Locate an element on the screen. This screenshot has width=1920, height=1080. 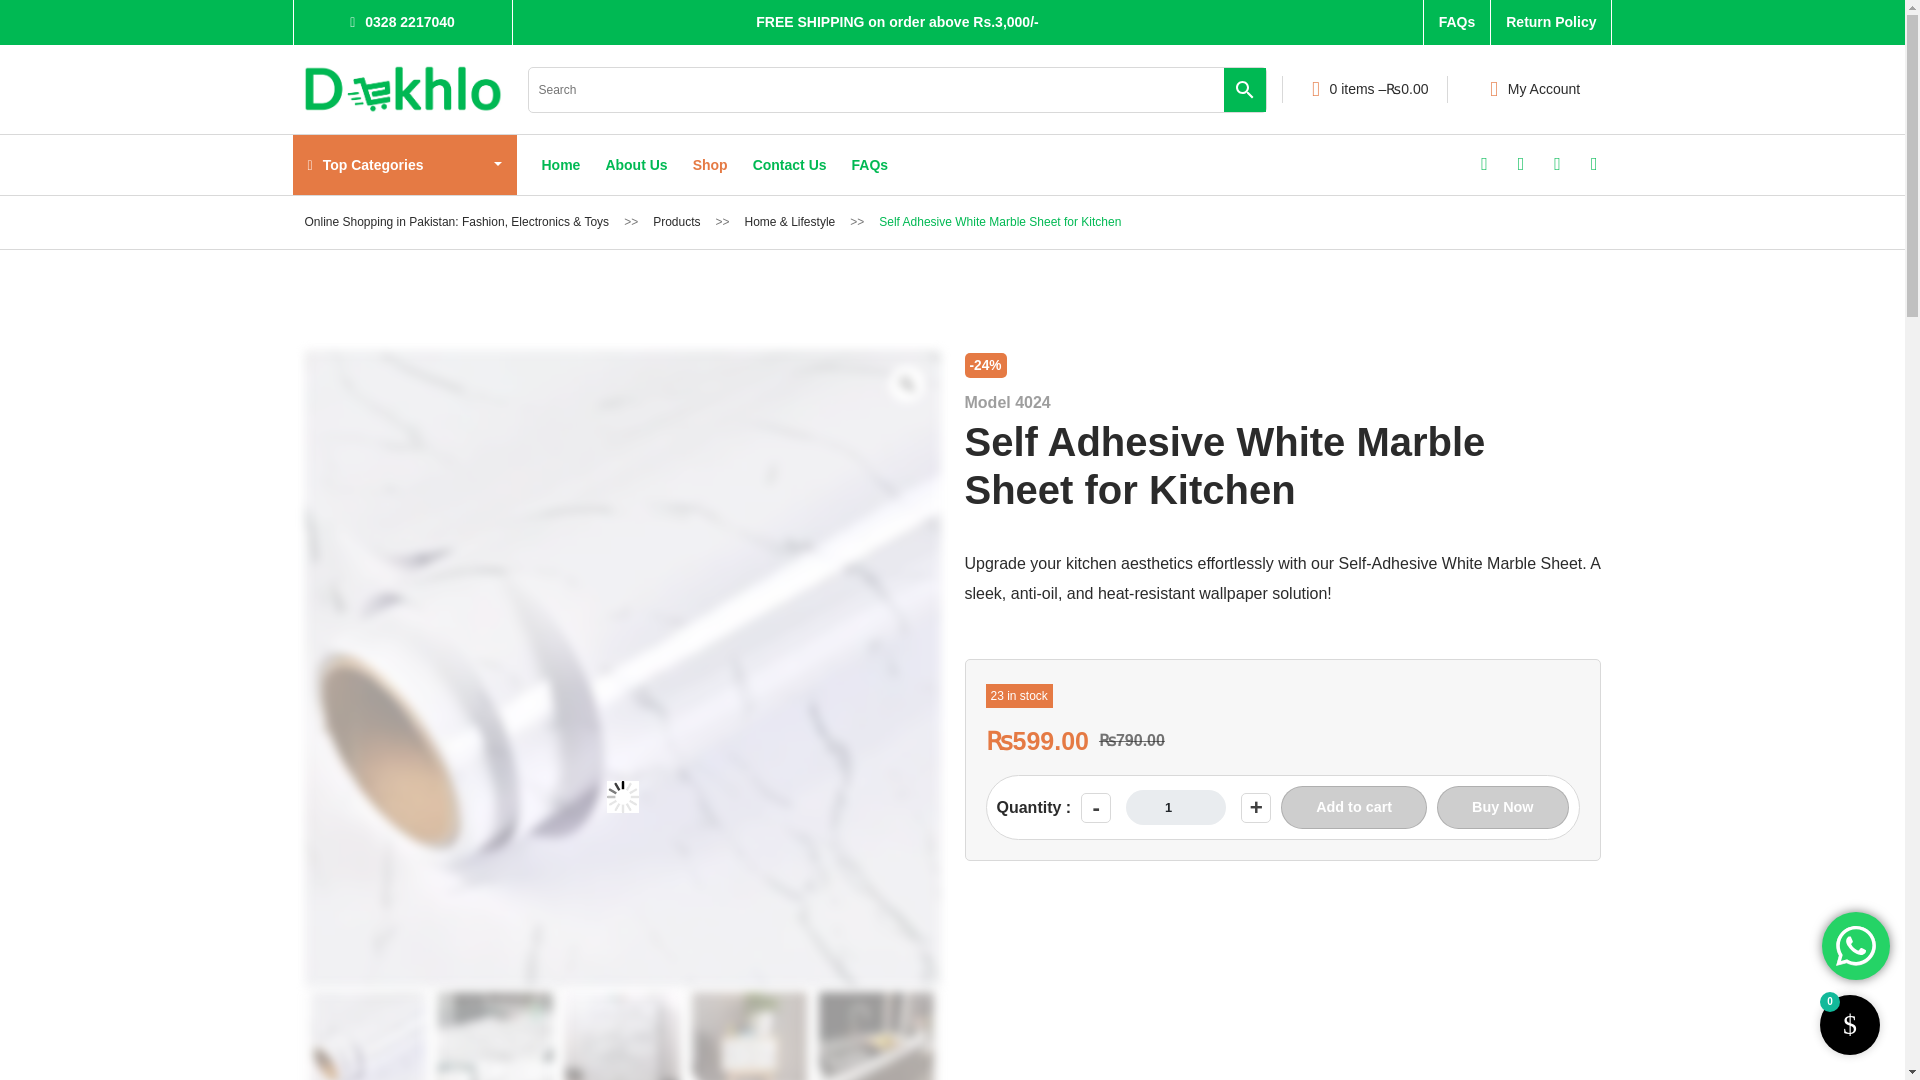
Contact Us is located at coordinates (790, 165).